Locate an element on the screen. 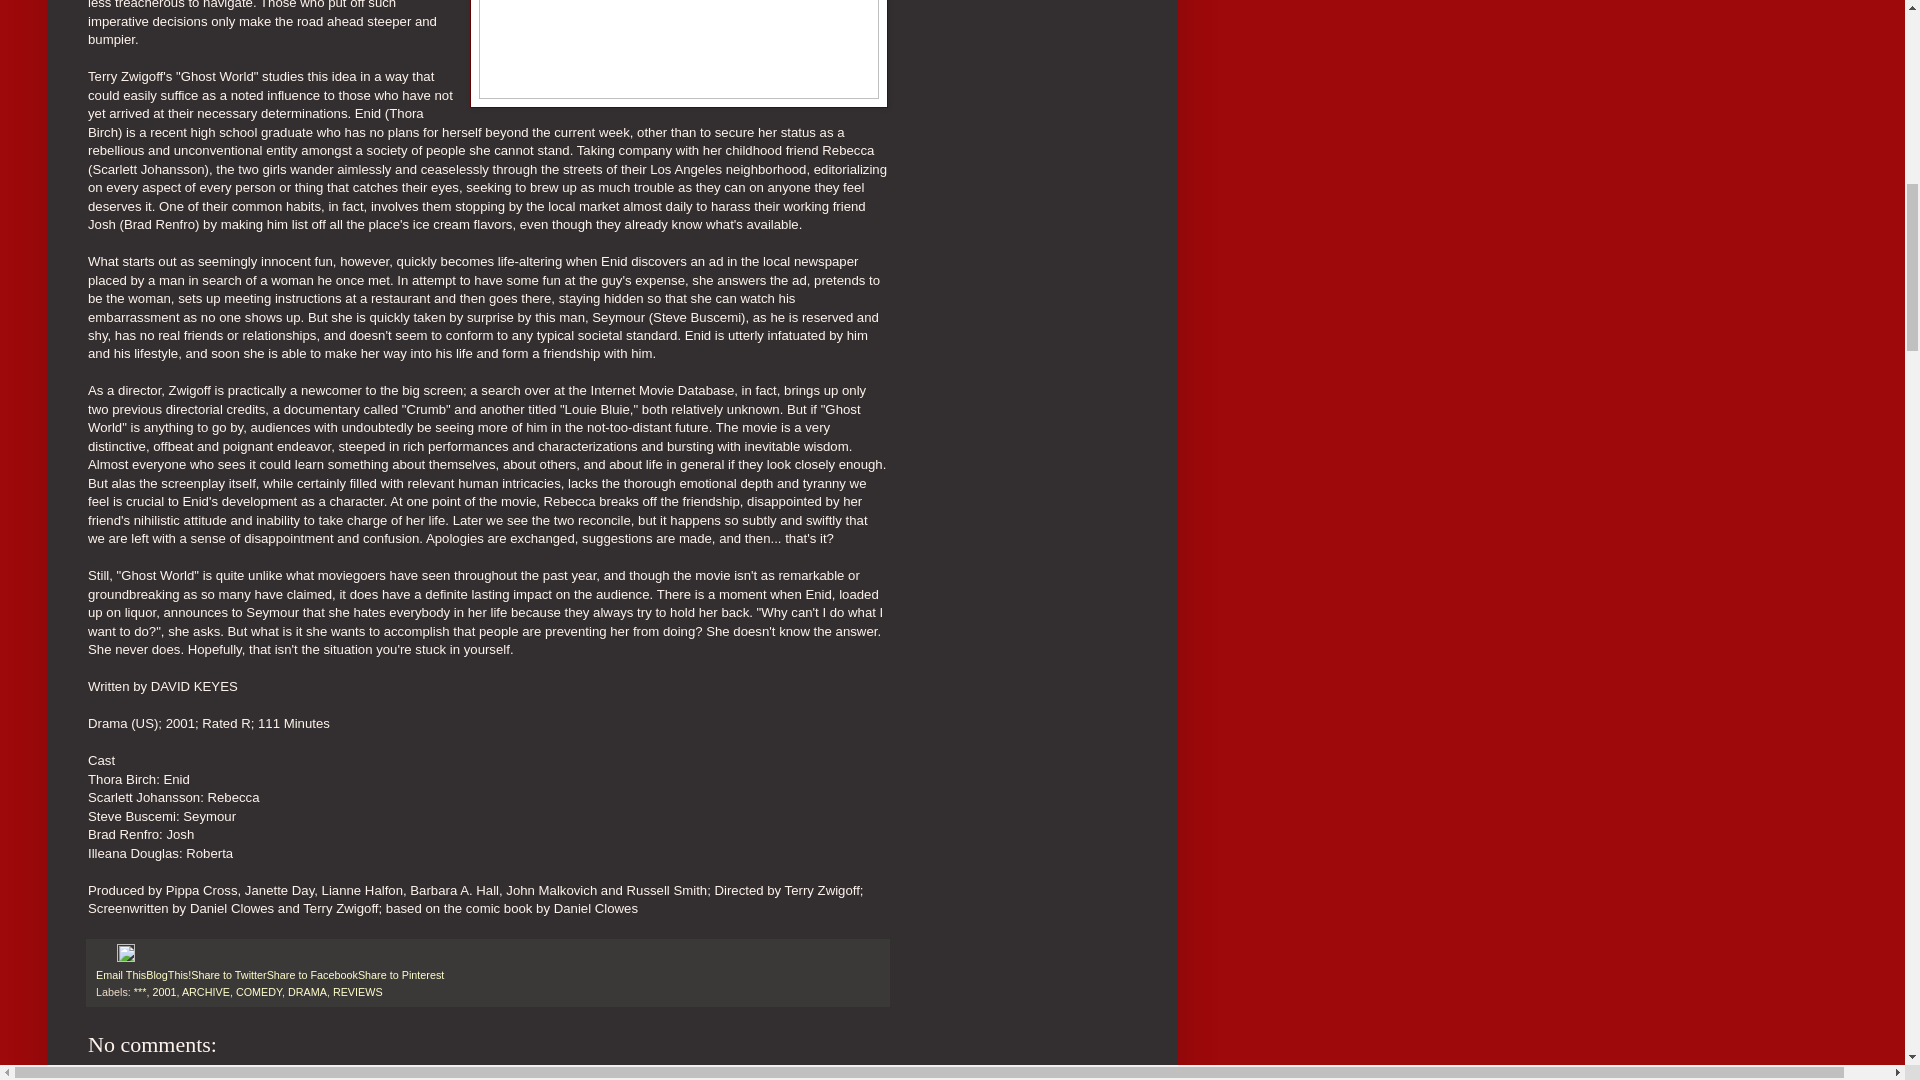 The height and width of the screenshot is (1080, 1920). REVIEWS is located at coordinates (357, 992).